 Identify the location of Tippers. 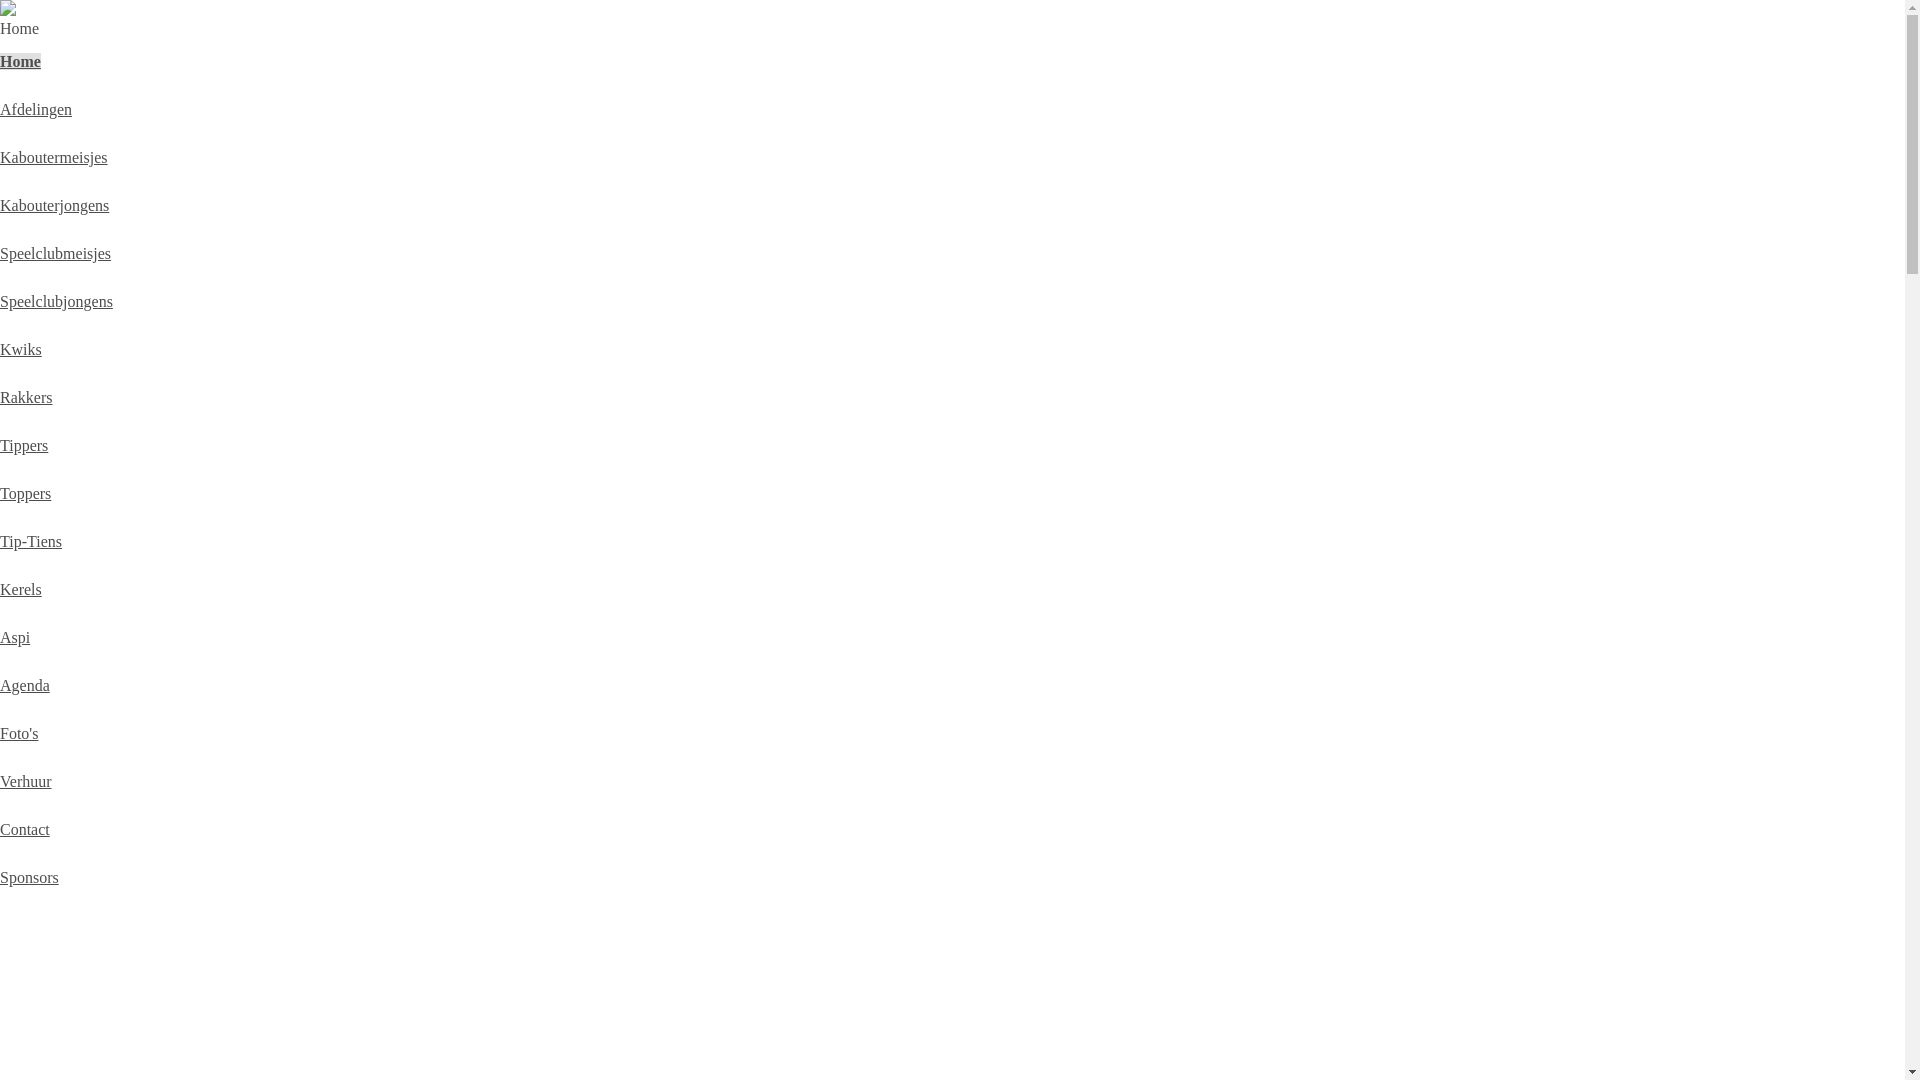
(24, 446).